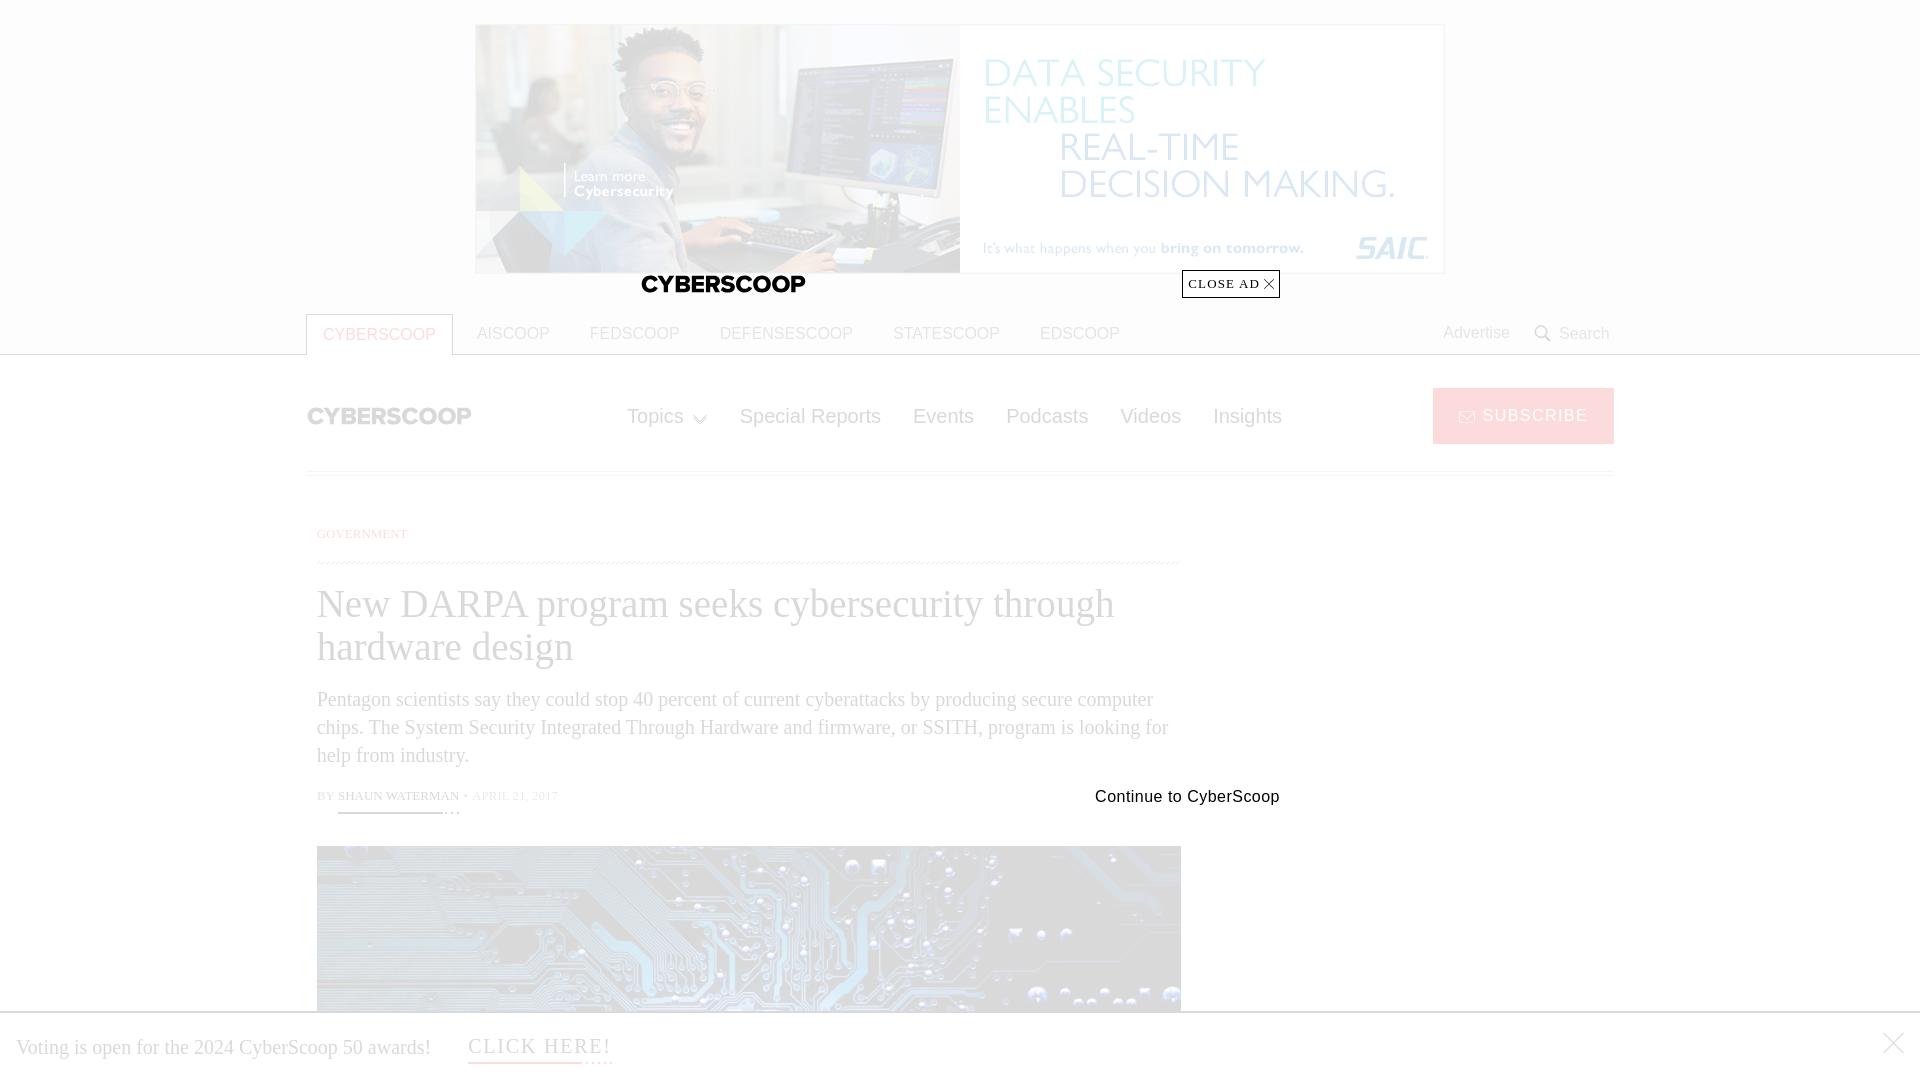 This screenshot has height=1080, width=1920. I want to click on 3rd party ad content, so click(1453, 648).